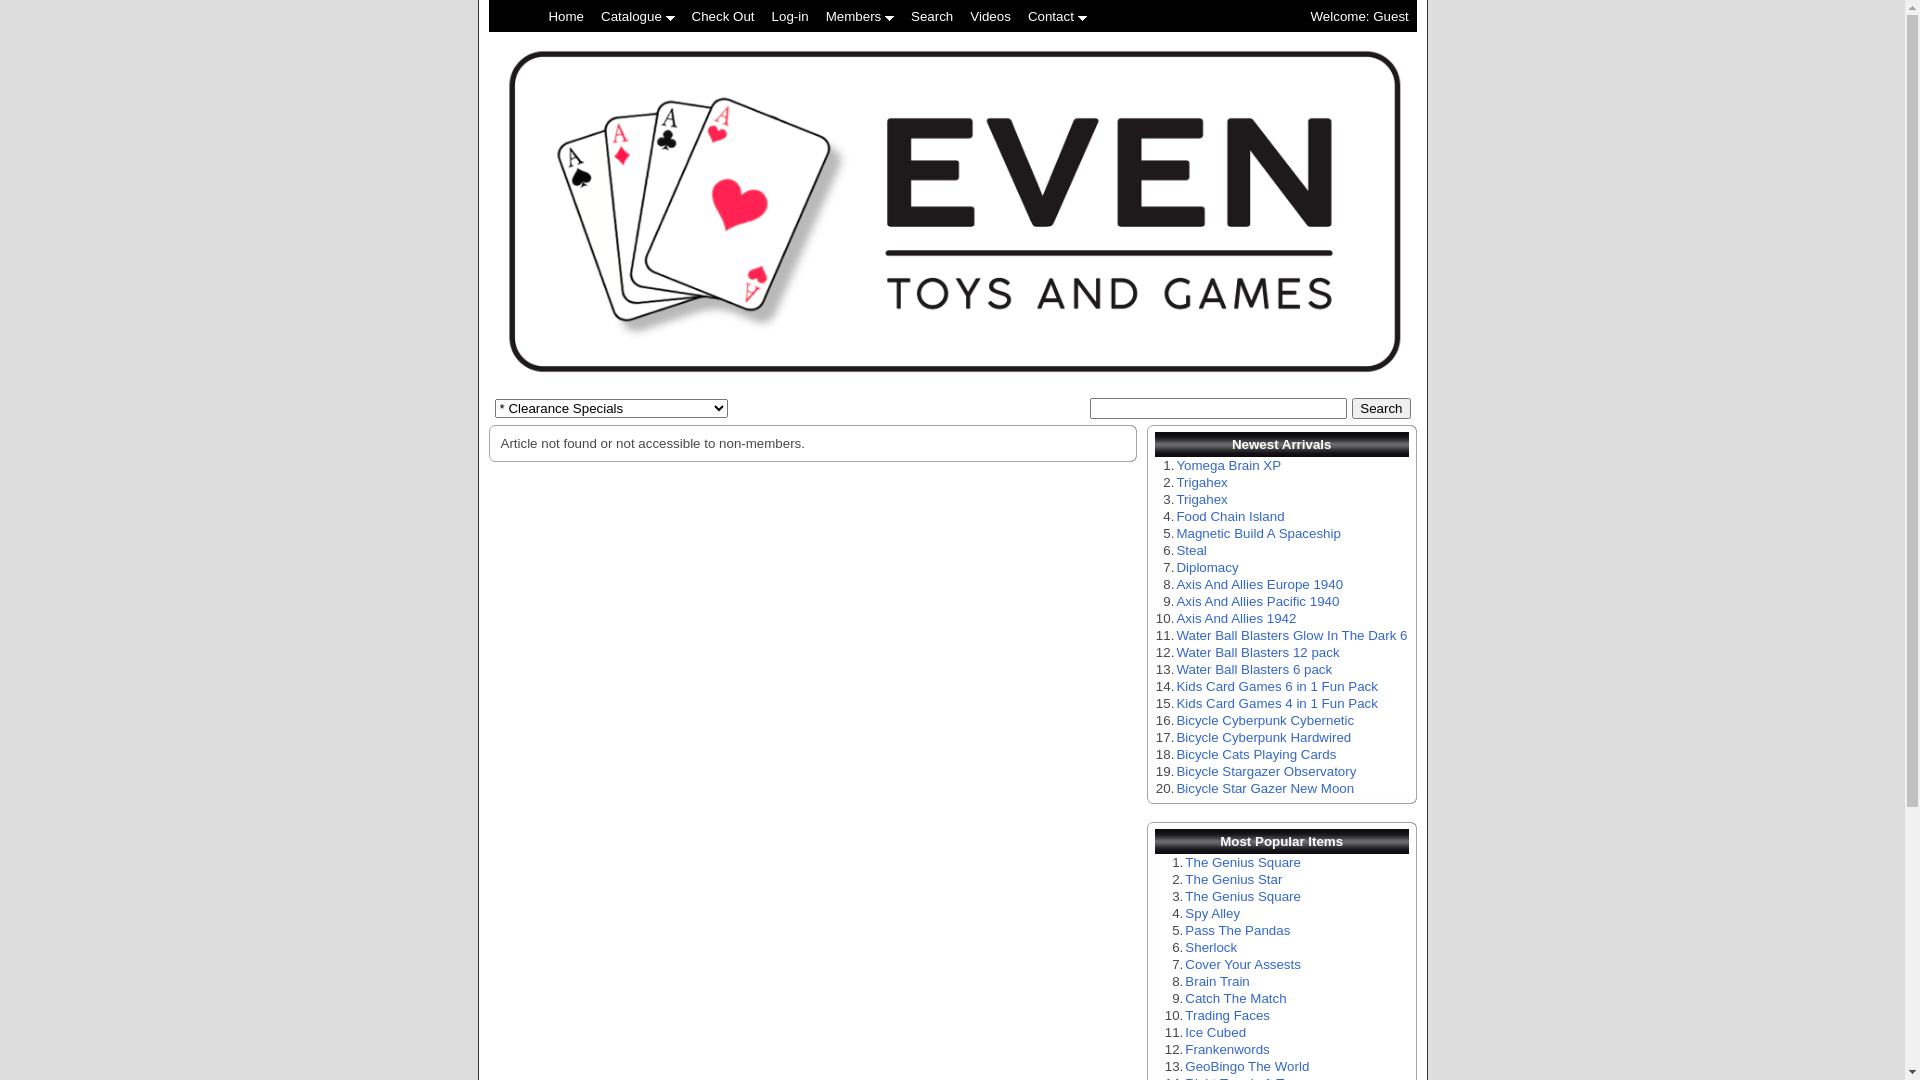 Image resolution: width=1920 pixels, height=1080 pixels. I want to click on Frankenwords, so click(1227, 1050).